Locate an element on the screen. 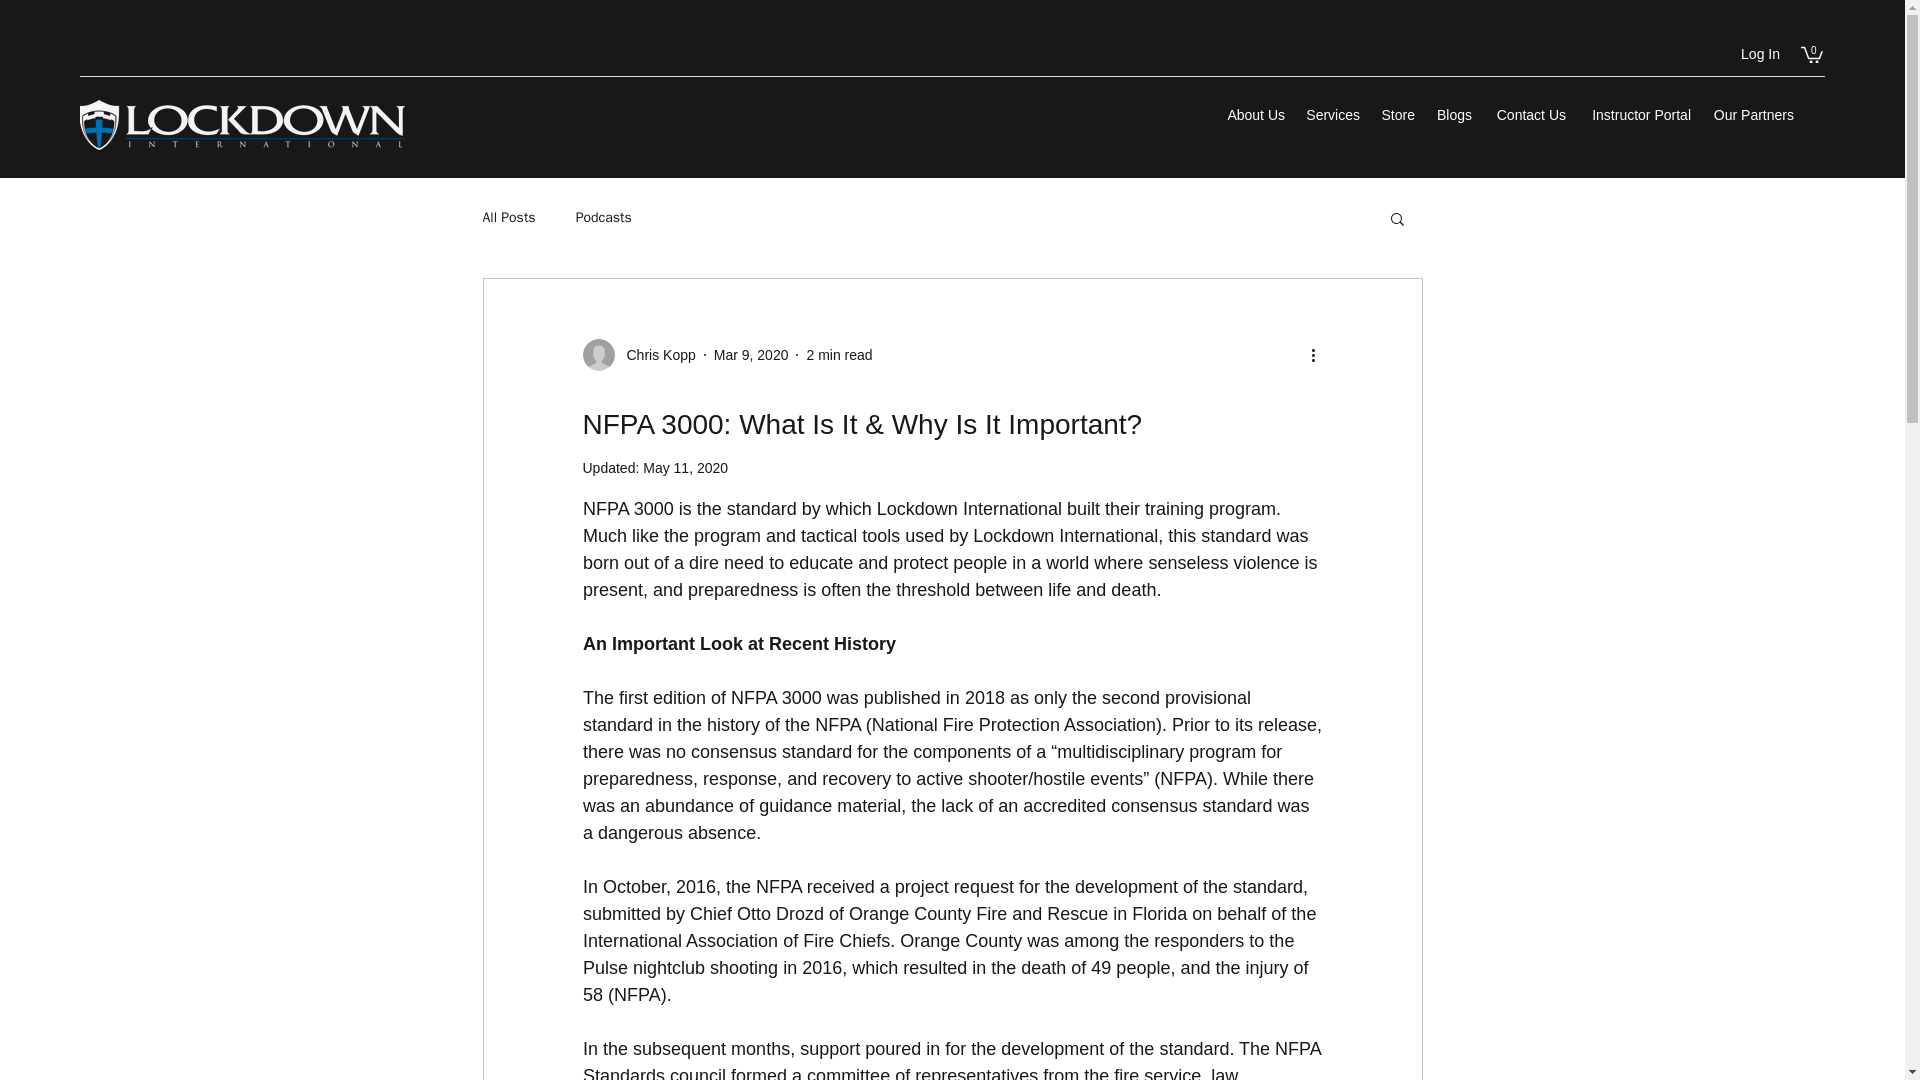  Podcasts is located at coordinates (604, 218).